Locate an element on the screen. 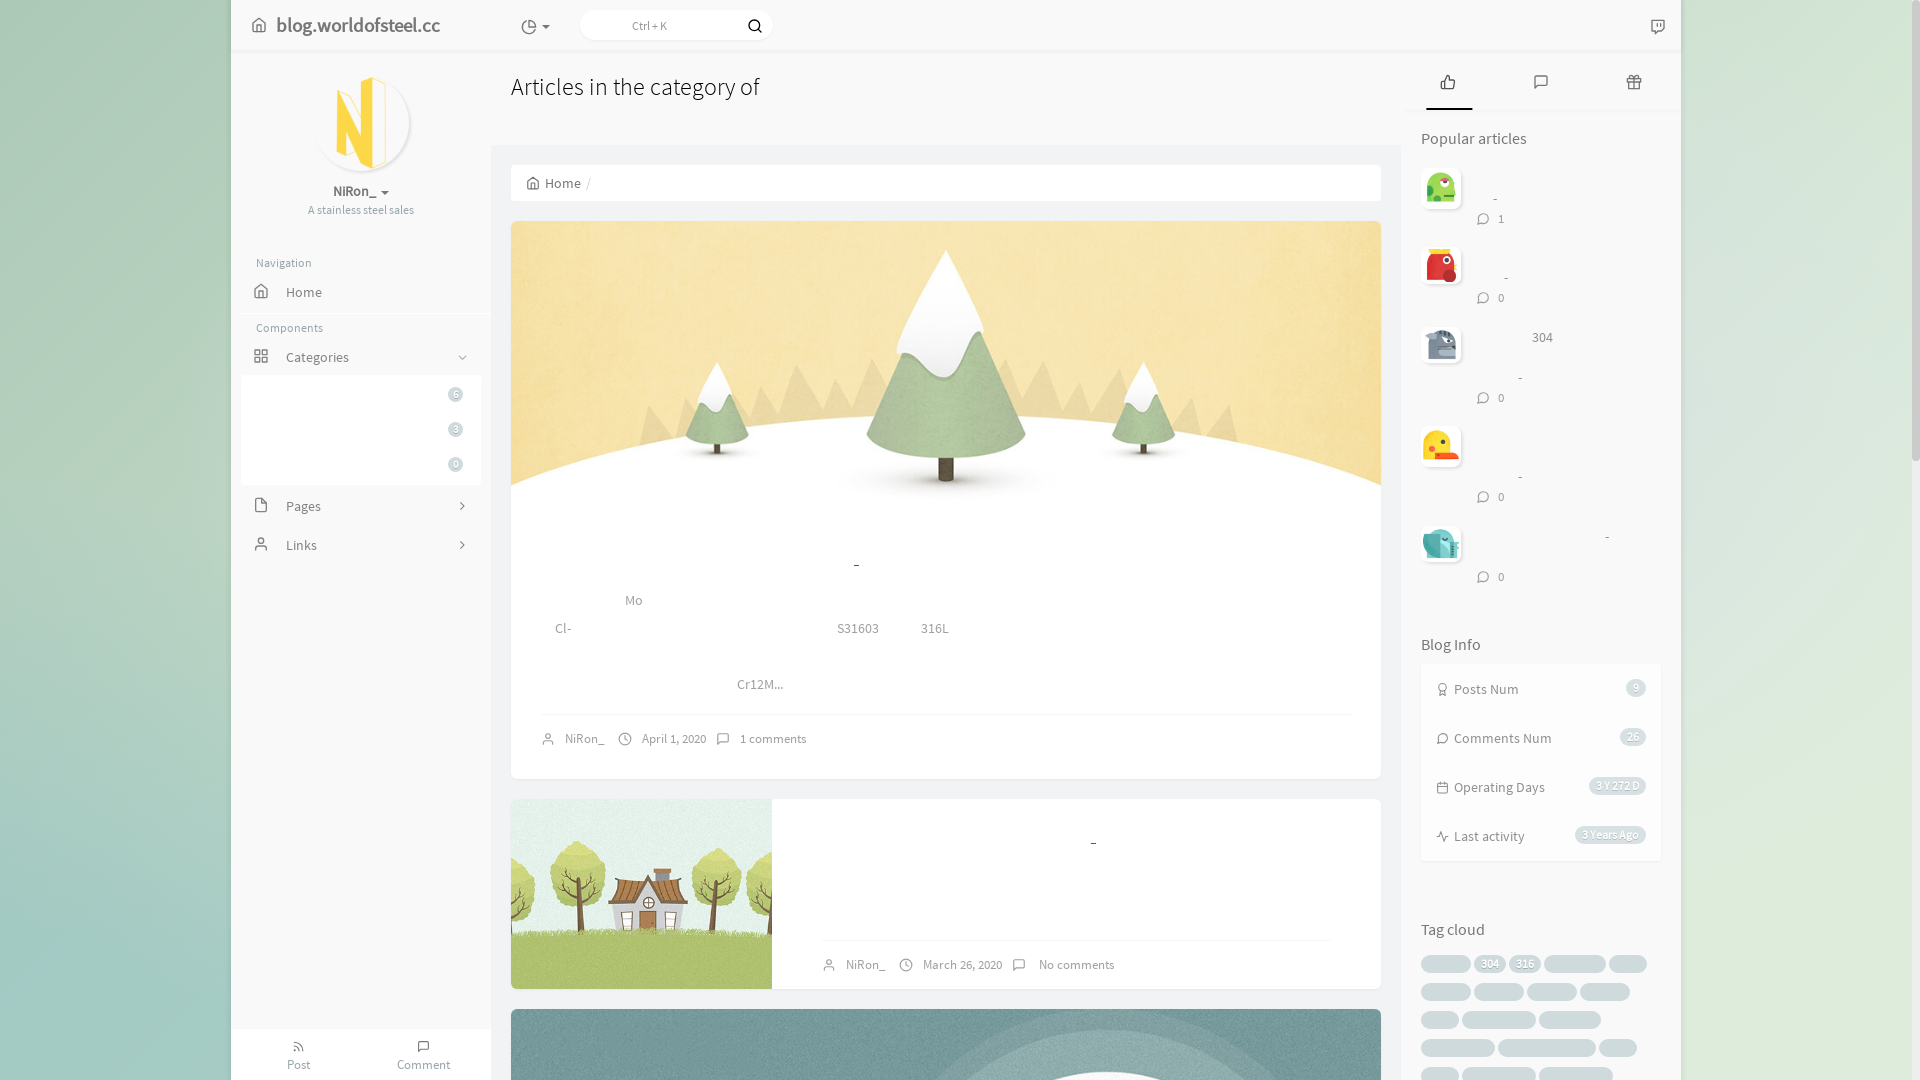 This screenshot has width=1920, height=1080. 316 is located at coordinates (1525, 964).